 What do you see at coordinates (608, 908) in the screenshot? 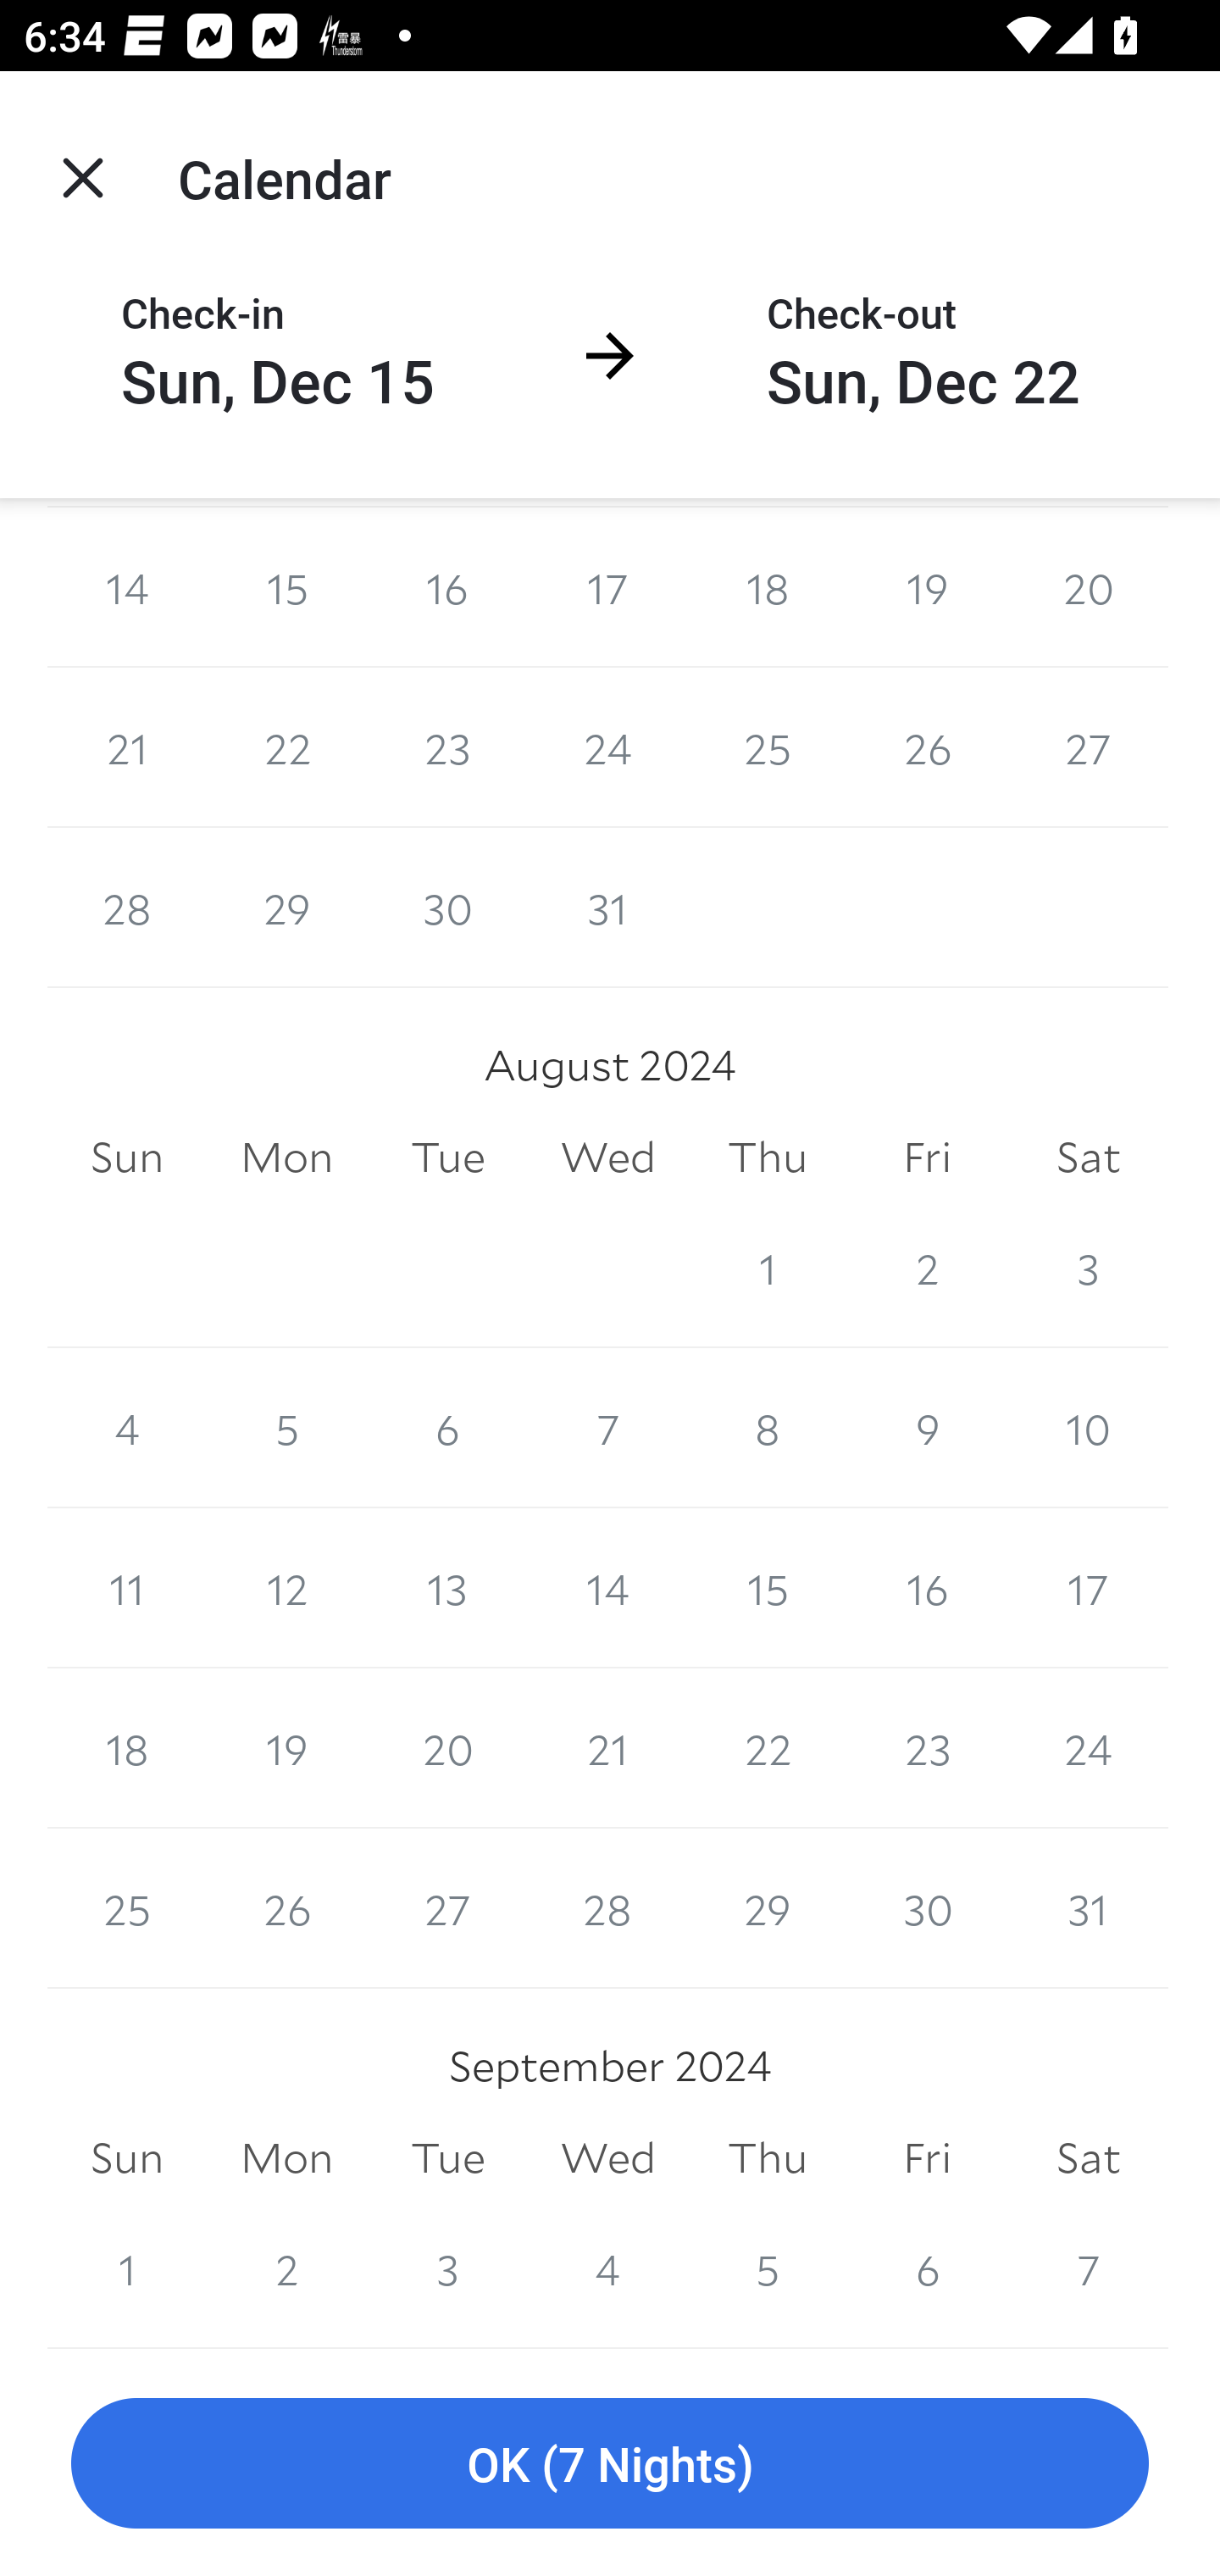
I see `31 31 July 2024` at bounding box center [608, 908].